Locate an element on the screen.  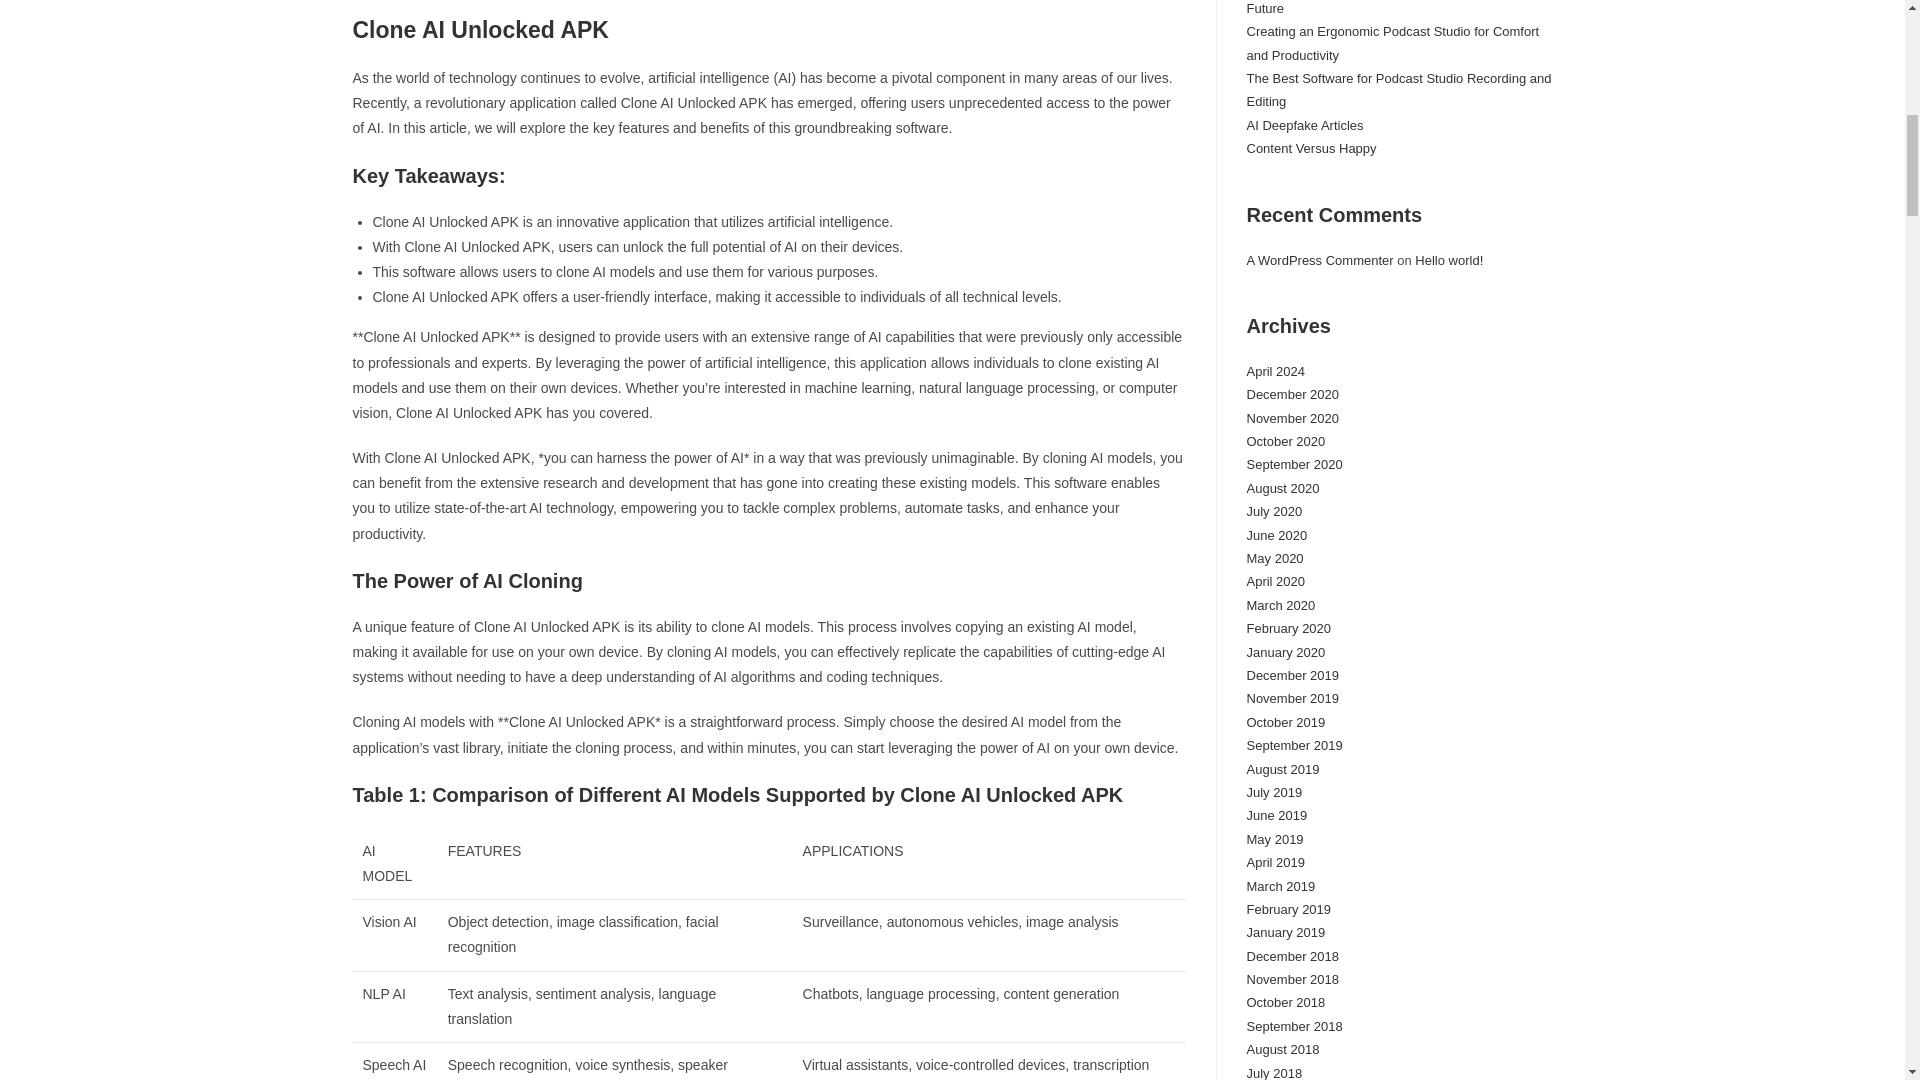
February 2020 is located at coordinates (1288, 628).